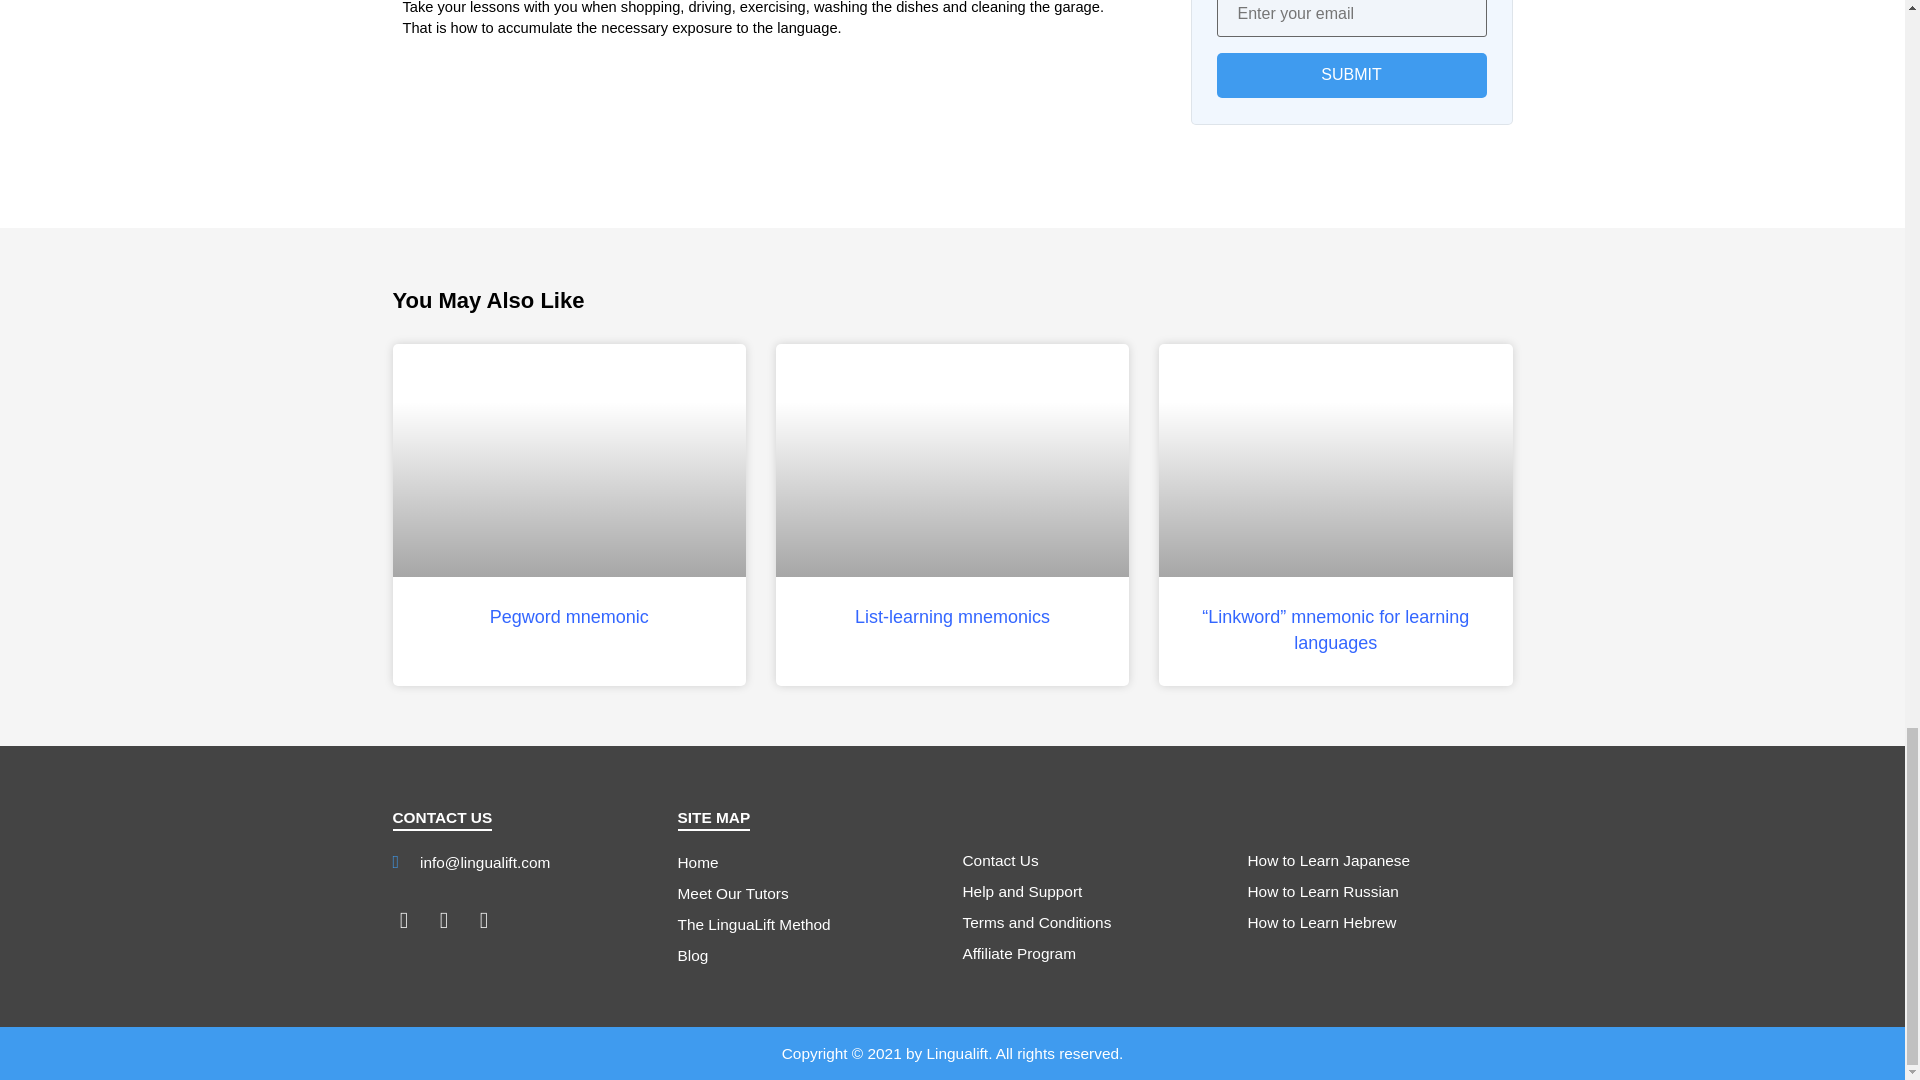 This screenshot has width=1920, height=1080. What do you see at coordinates (568, 616) in the screenshot?
I see `Pegword mnemonic` at bounding box center [568, 616].